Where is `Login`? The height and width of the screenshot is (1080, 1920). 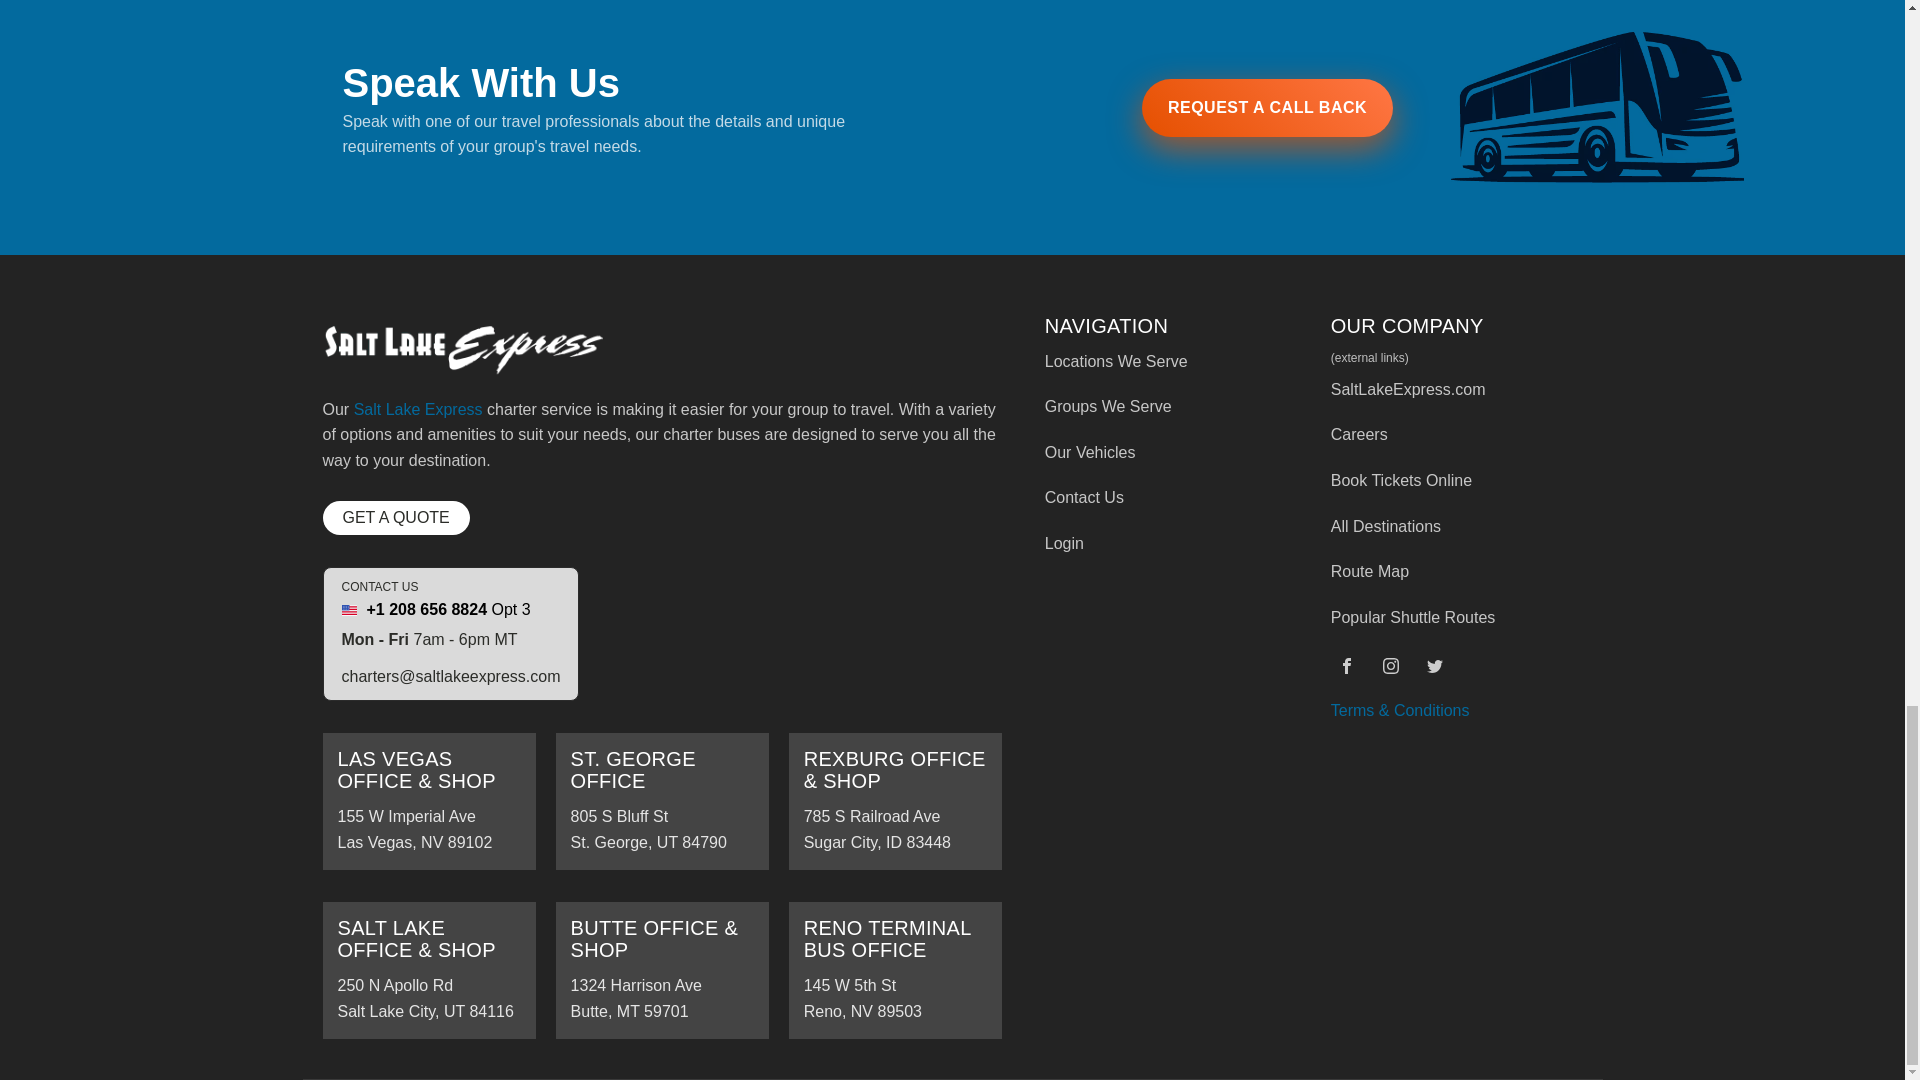
Login is located at coordinates (1116, 554).